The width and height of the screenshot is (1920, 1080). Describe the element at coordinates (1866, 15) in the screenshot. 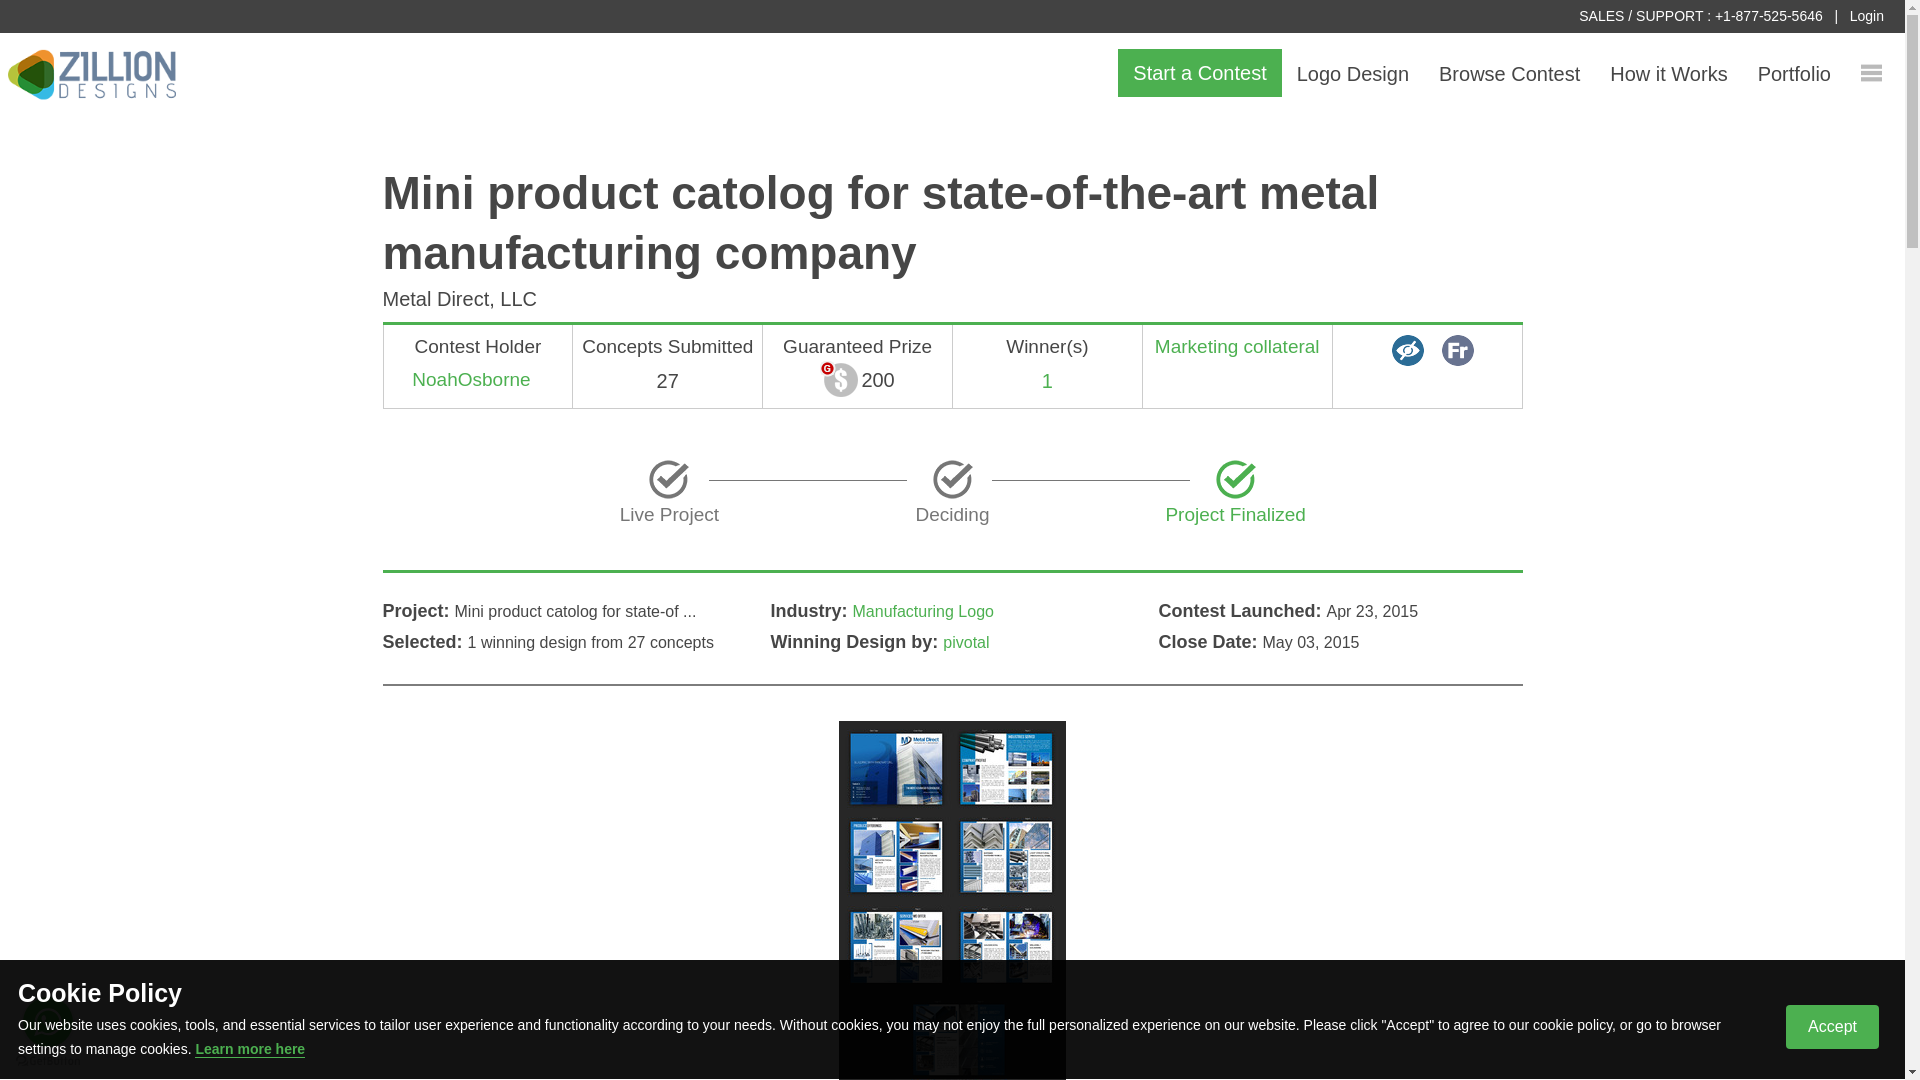

I see `Login` at that location.